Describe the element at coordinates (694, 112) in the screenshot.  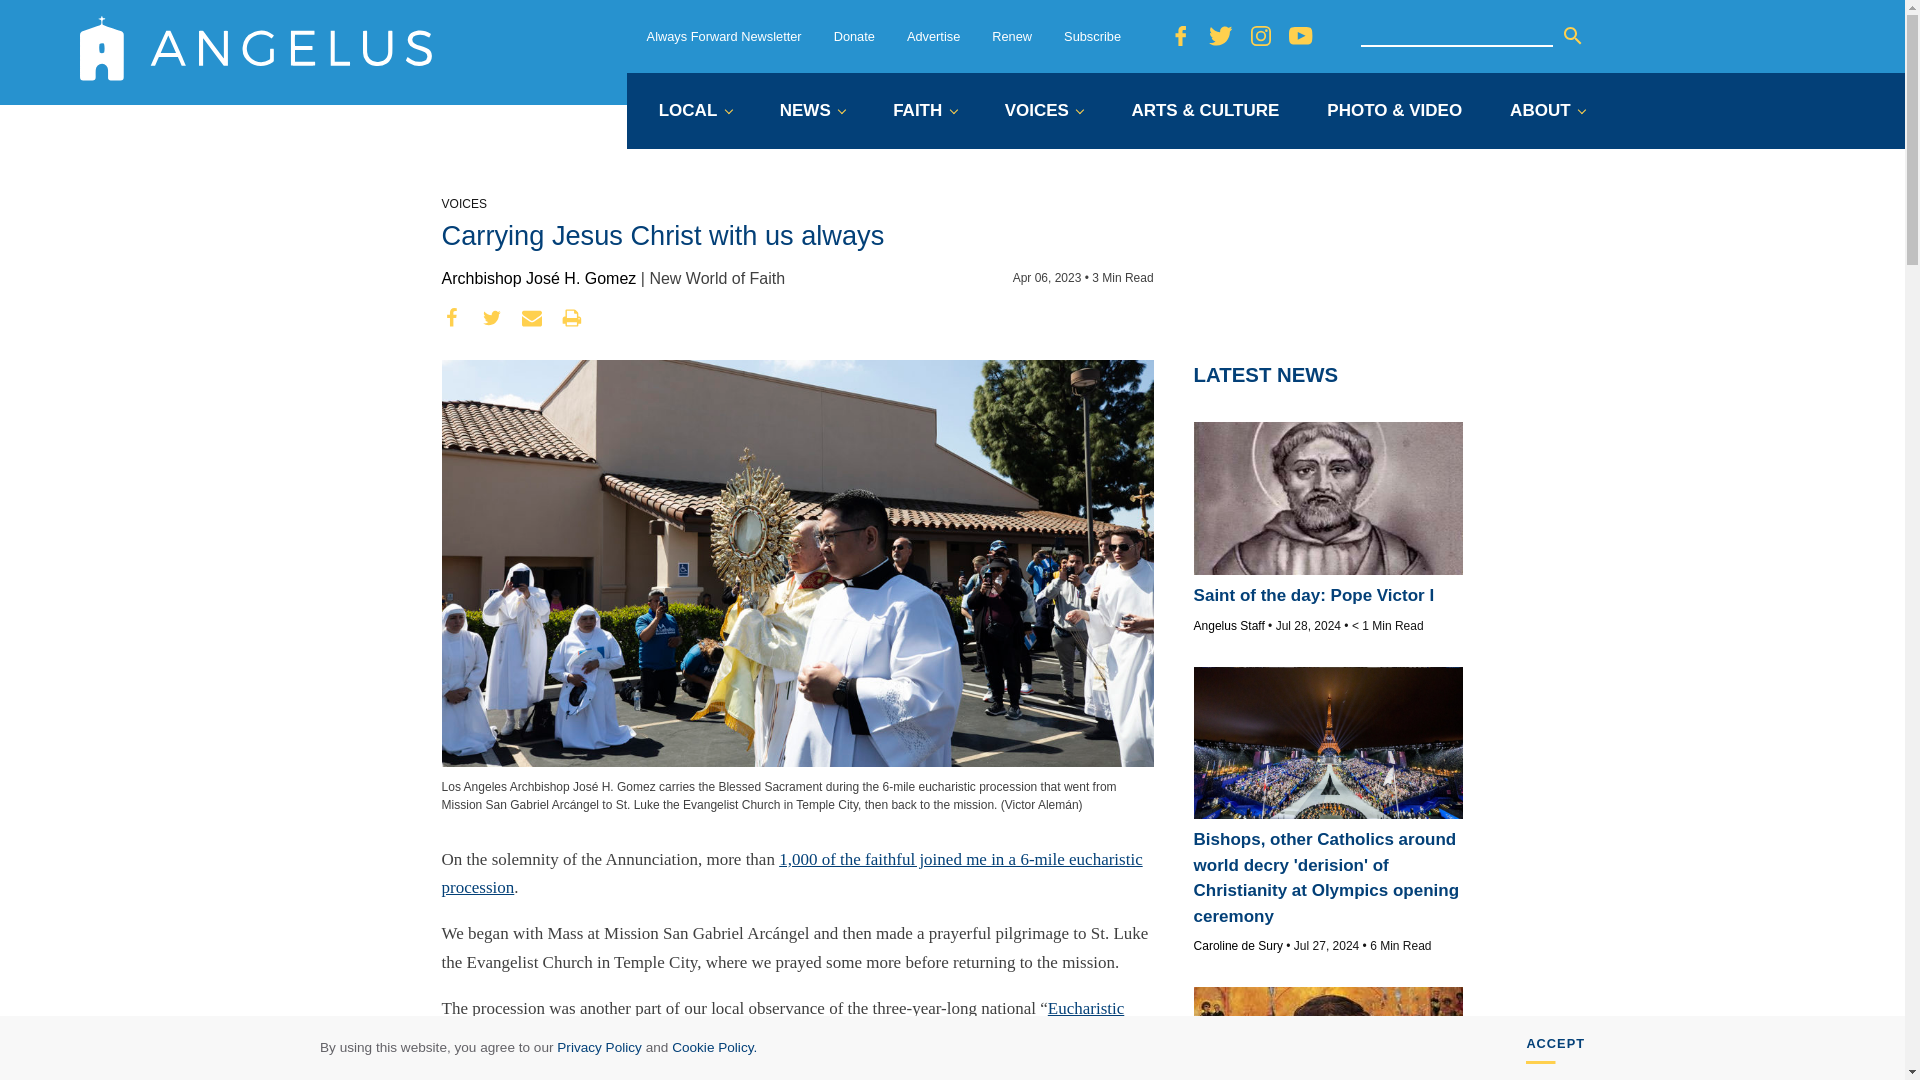
I see `LOCAL` at that location.